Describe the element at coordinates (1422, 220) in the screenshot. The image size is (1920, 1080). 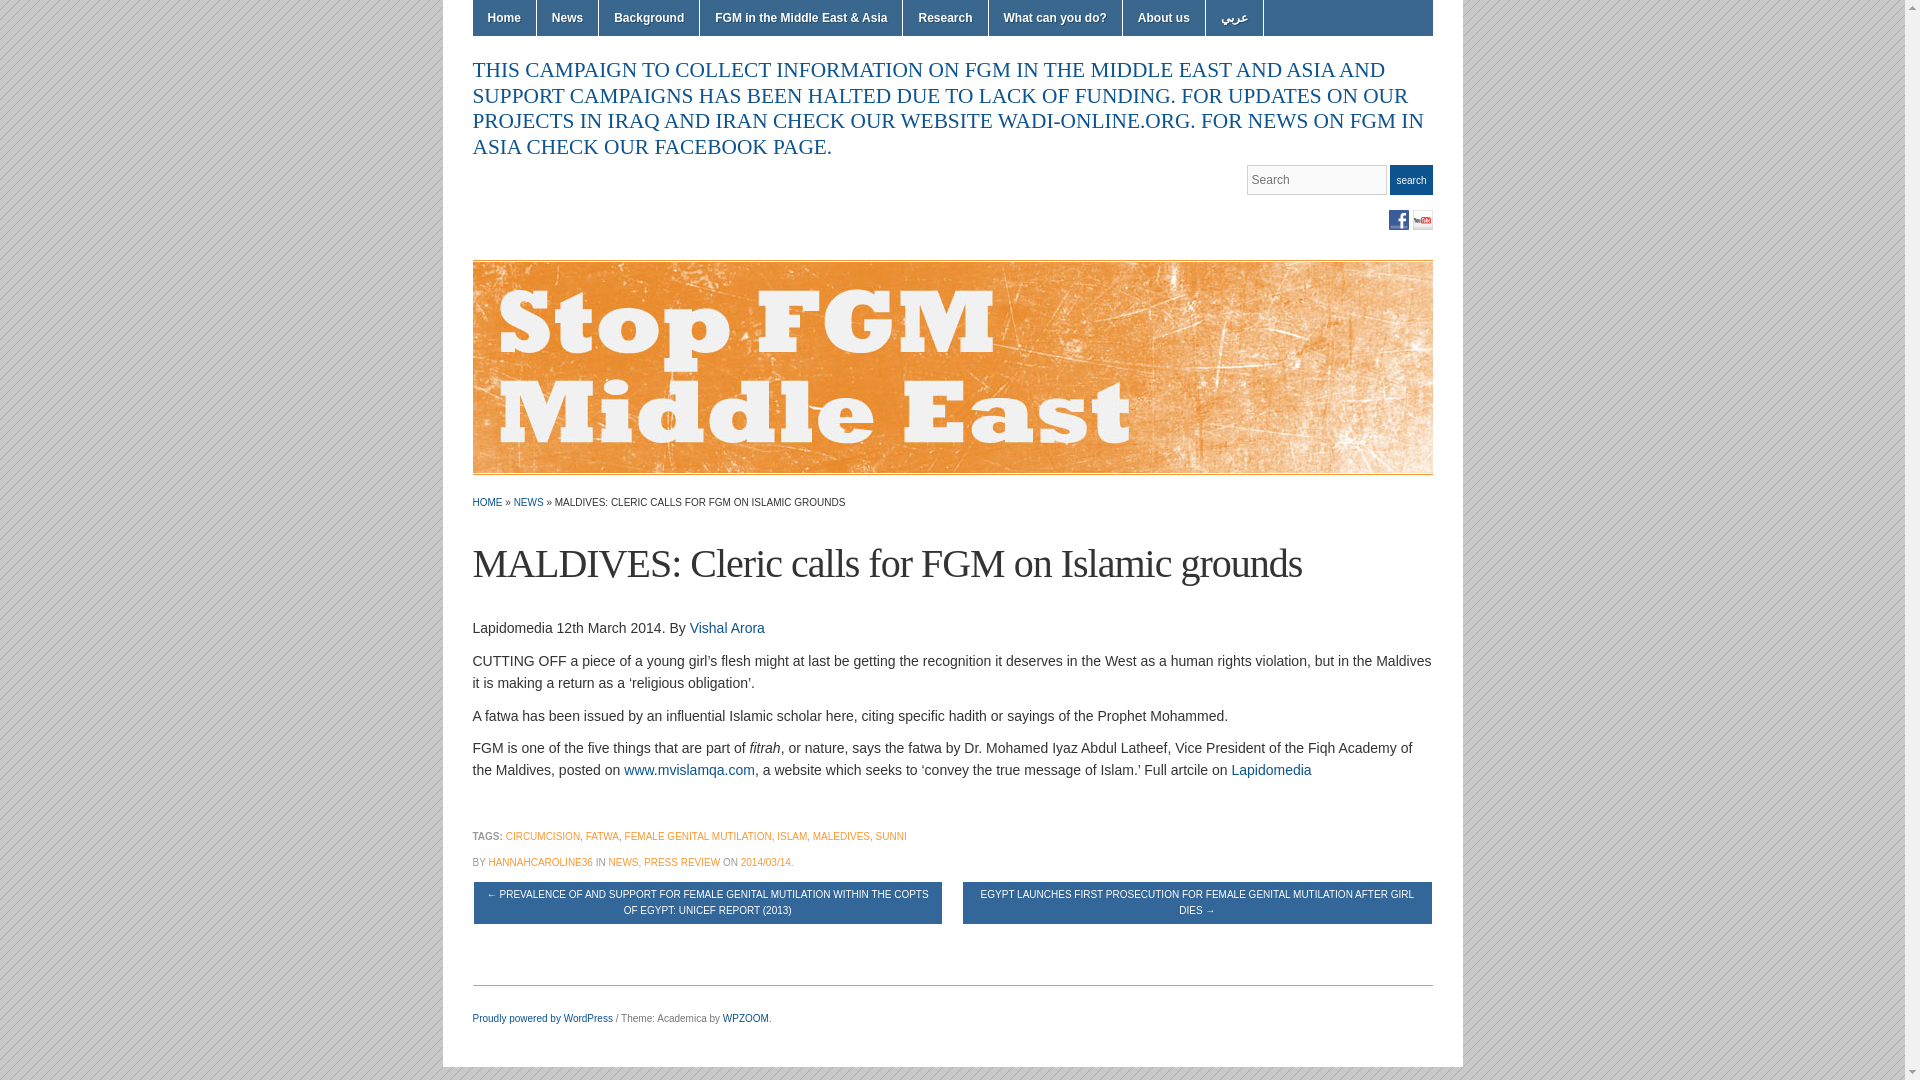
I see `YouTube` at that location.